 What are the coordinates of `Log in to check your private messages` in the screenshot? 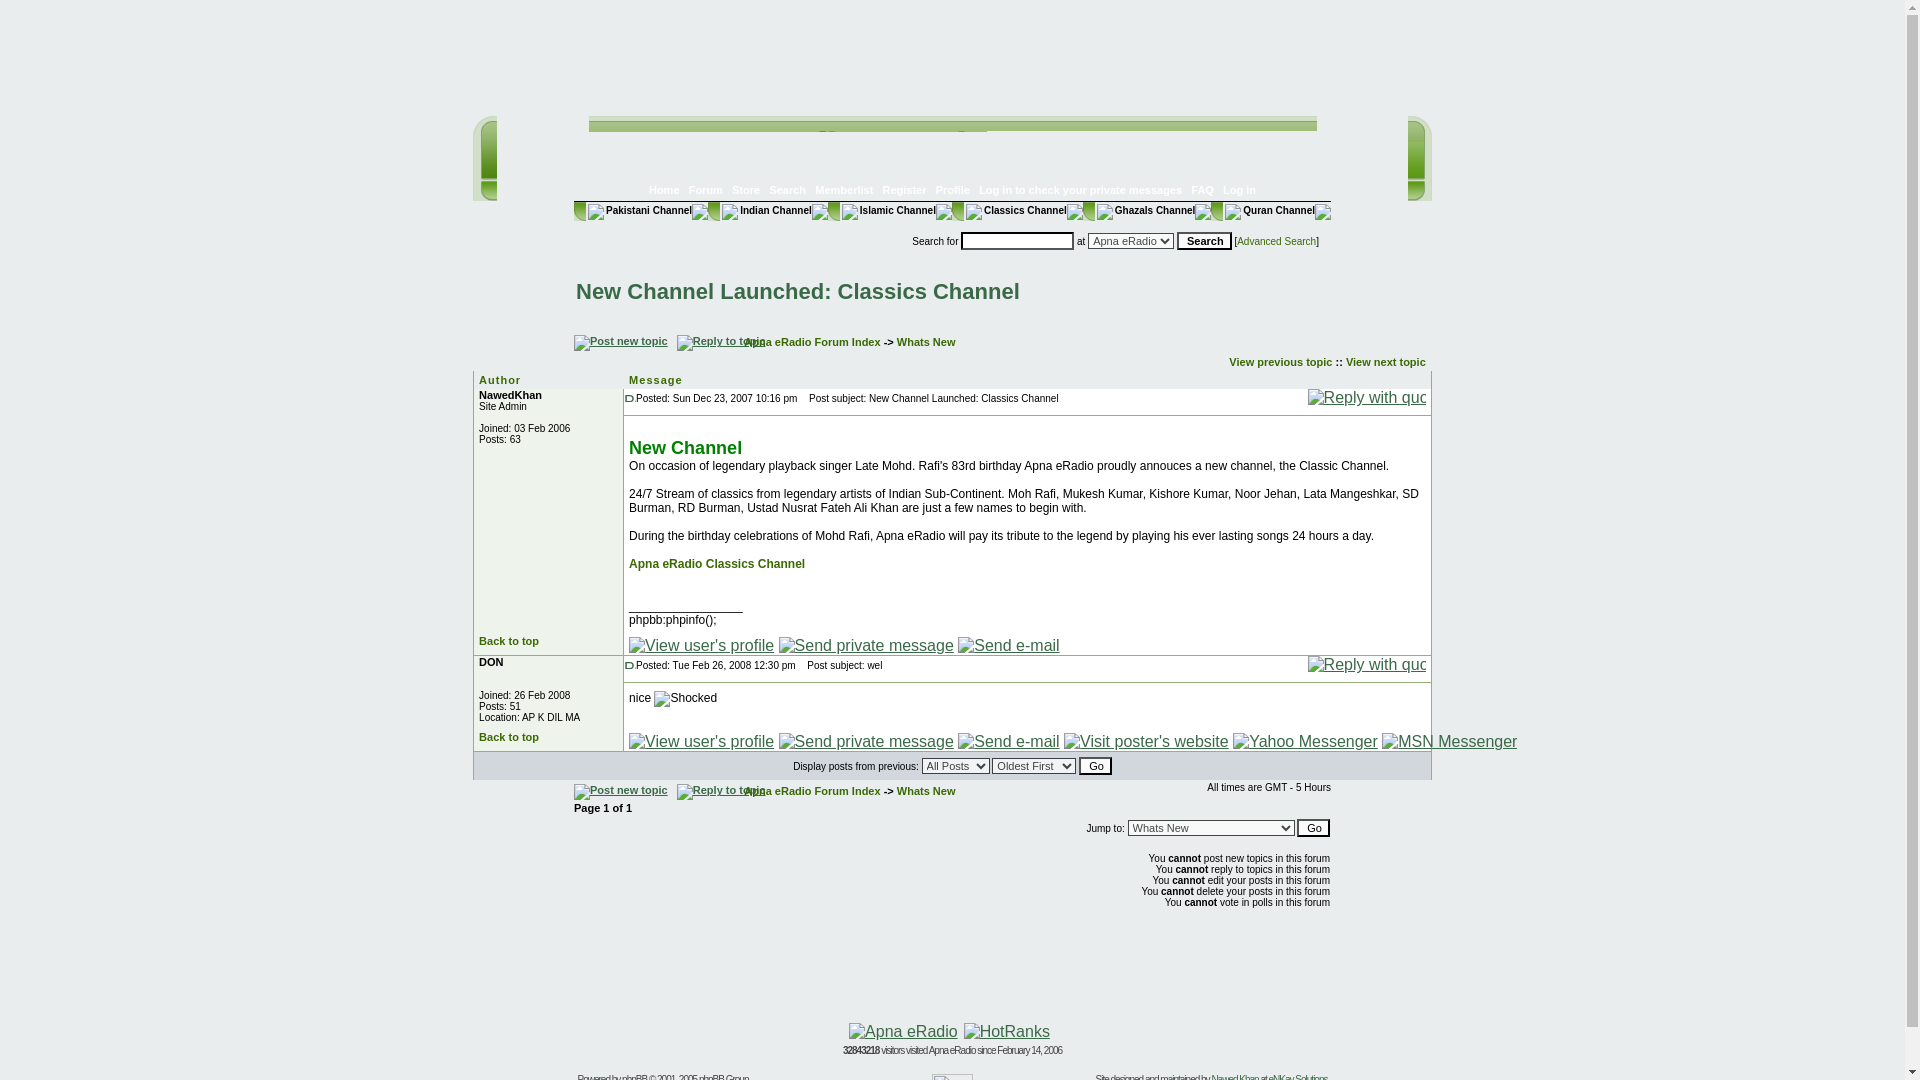 It's located at (1080, 189).